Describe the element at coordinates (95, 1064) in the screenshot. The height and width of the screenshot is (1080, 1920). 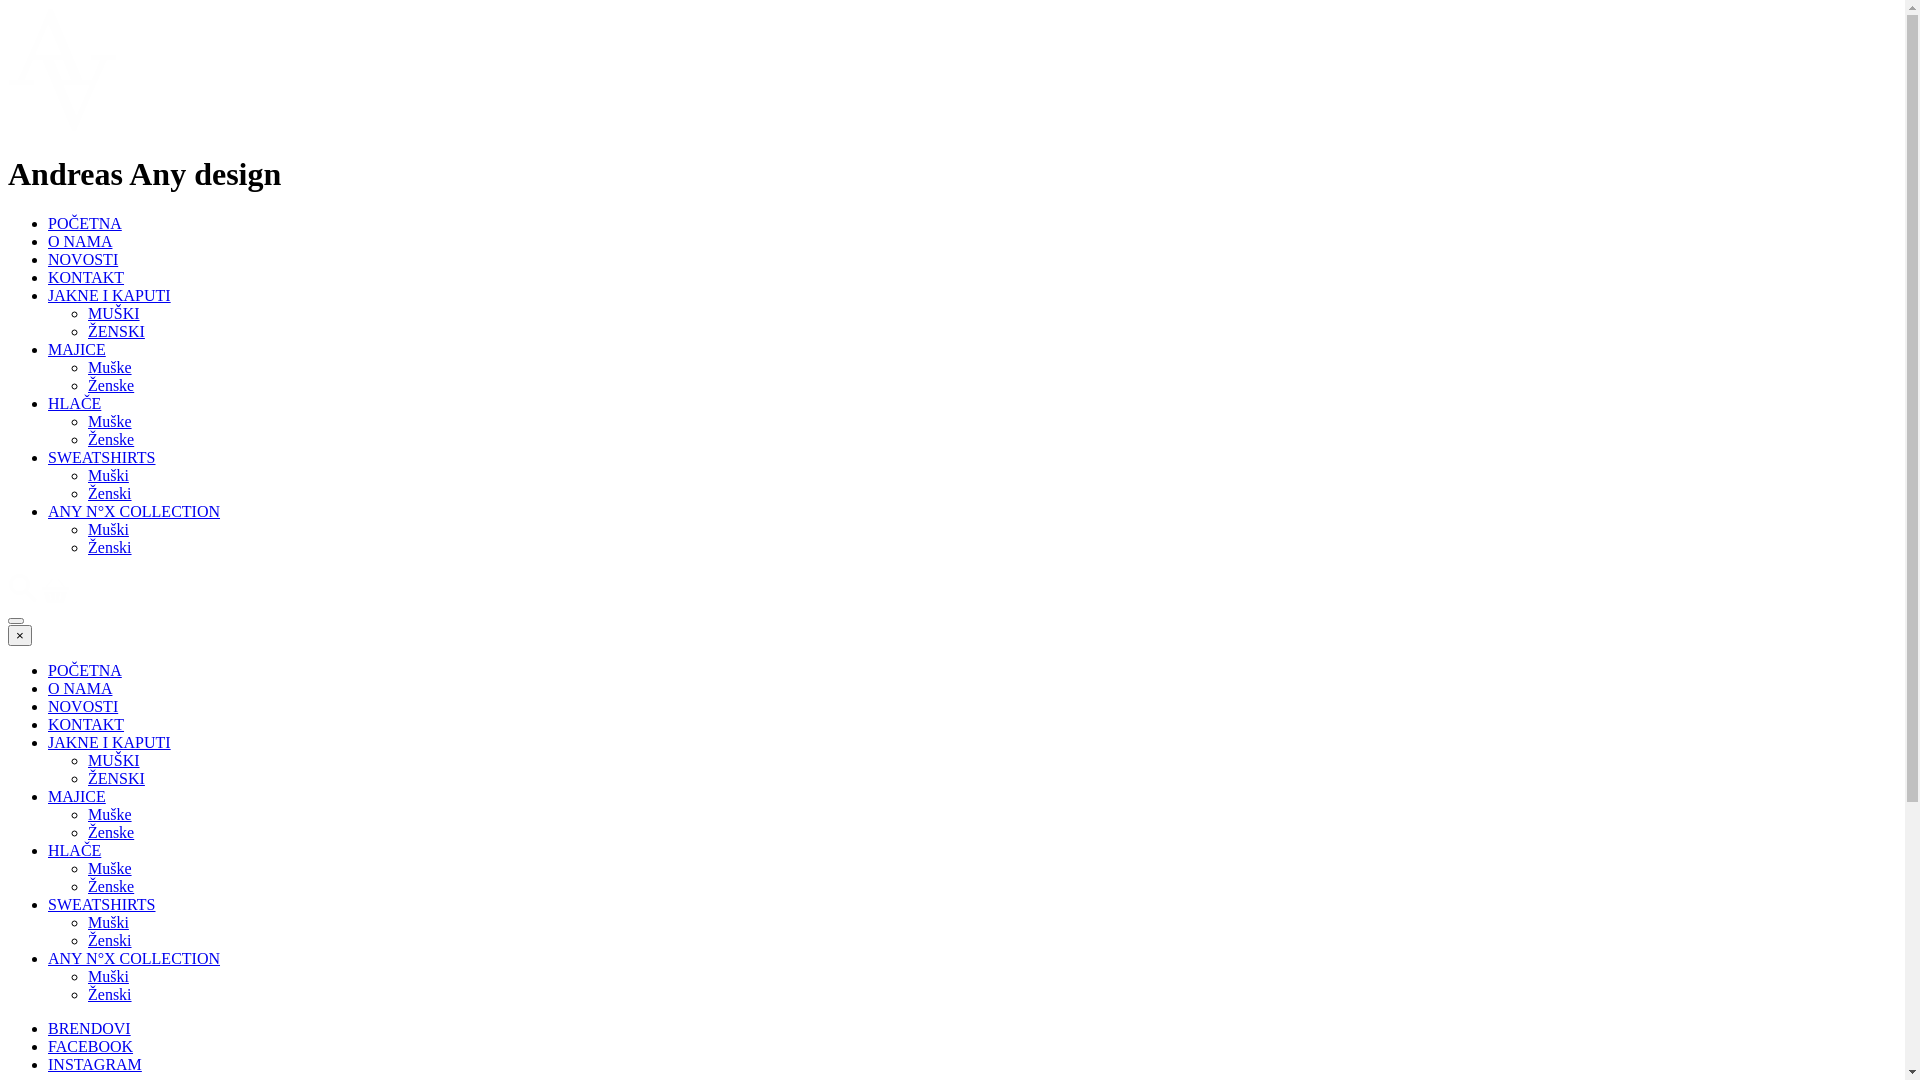
I see `INSTAGRAM` at that location.